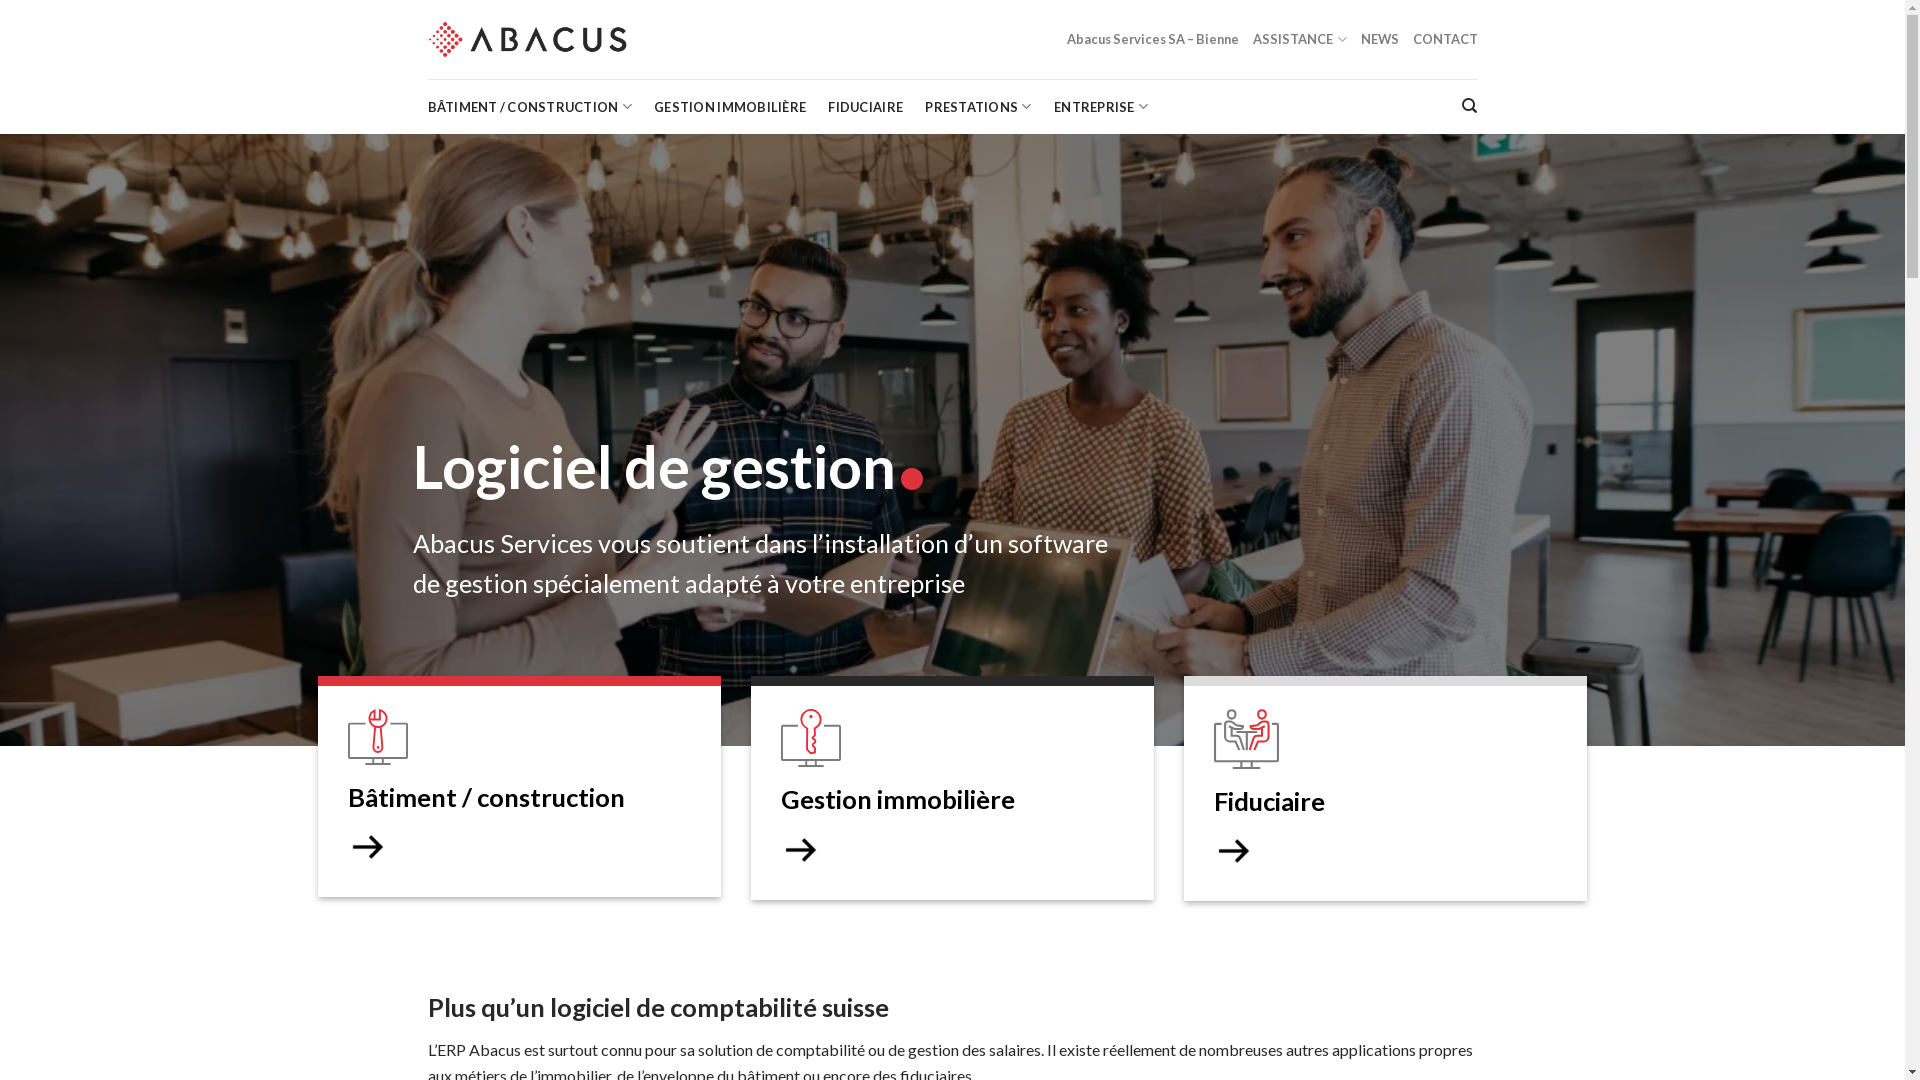 The height and width of the screenshot is (1080, 1920). I want to click on NEWS, so click(1379, 39).